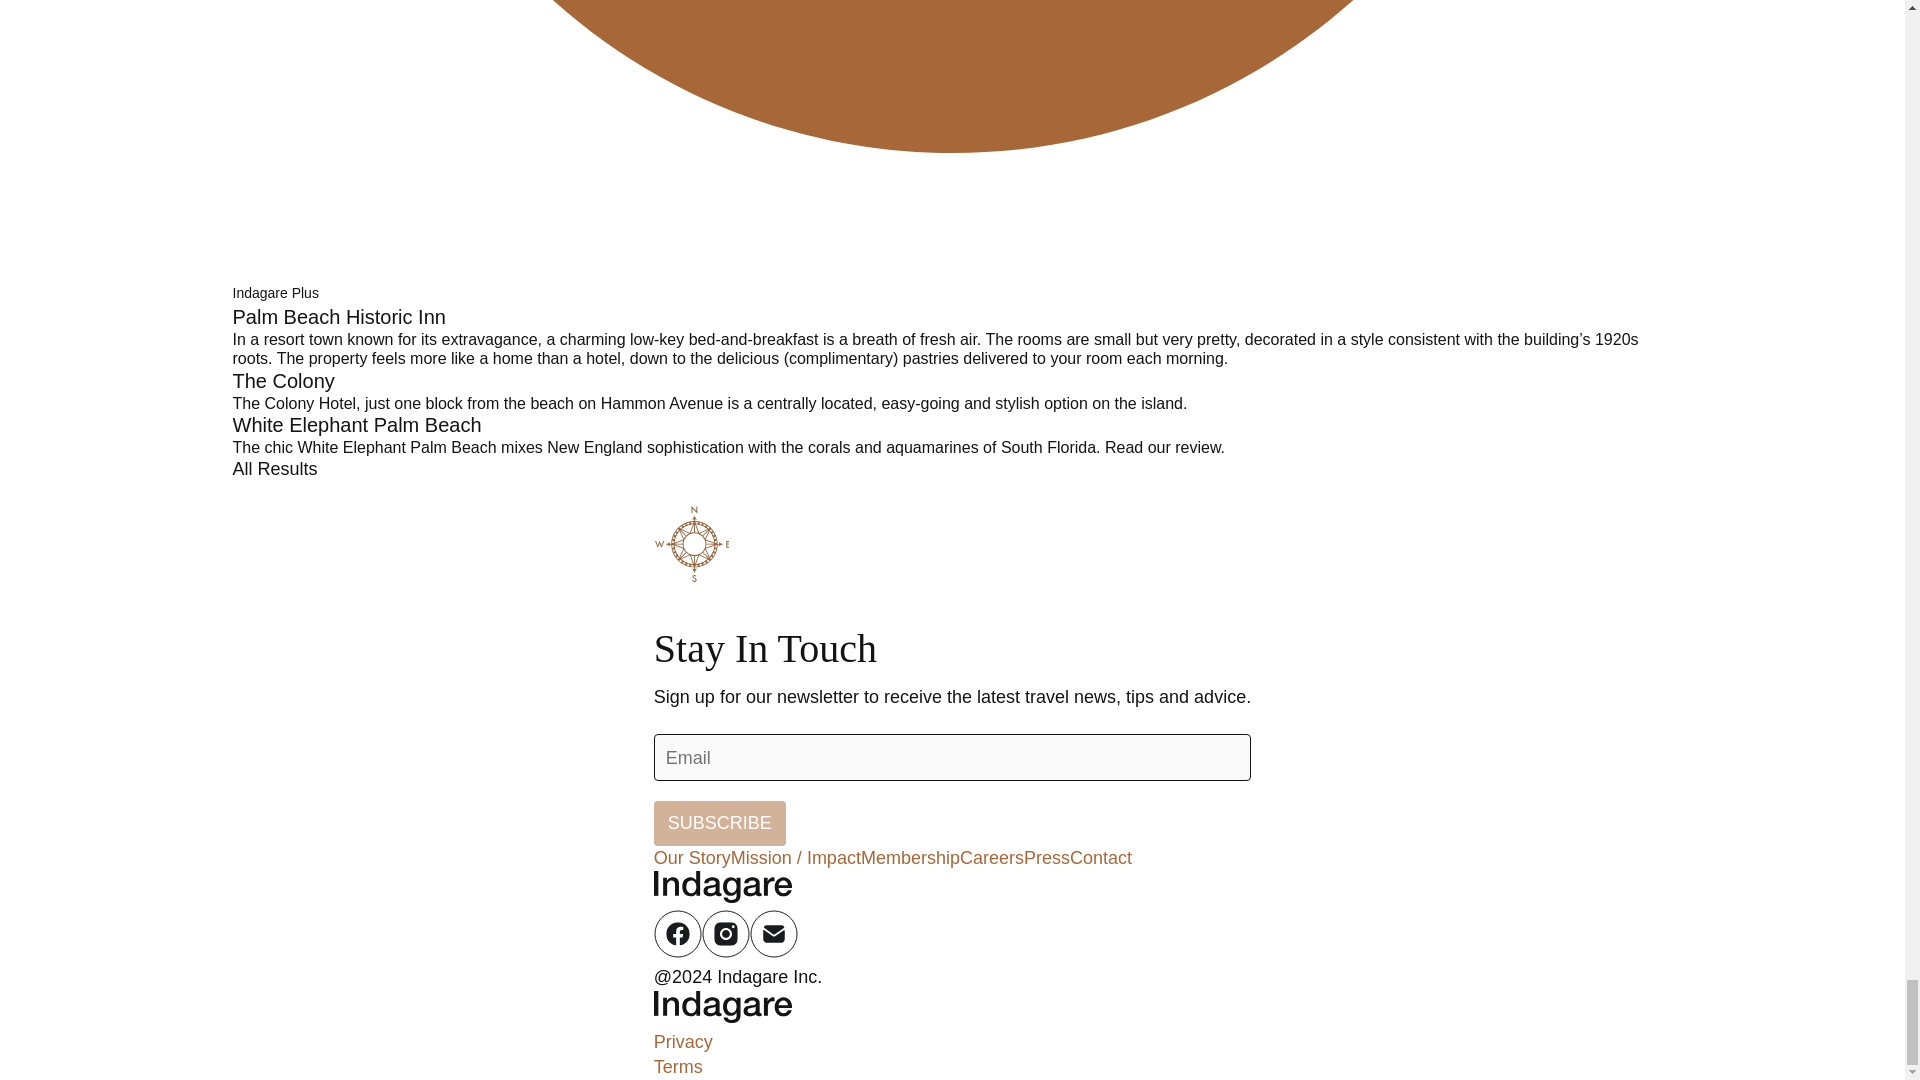 This screenshot has width=1920, height=1080. What do you see at coordinates (992, 858) in the screenshot?
I see `Careers` at bounding box center [992, 858].